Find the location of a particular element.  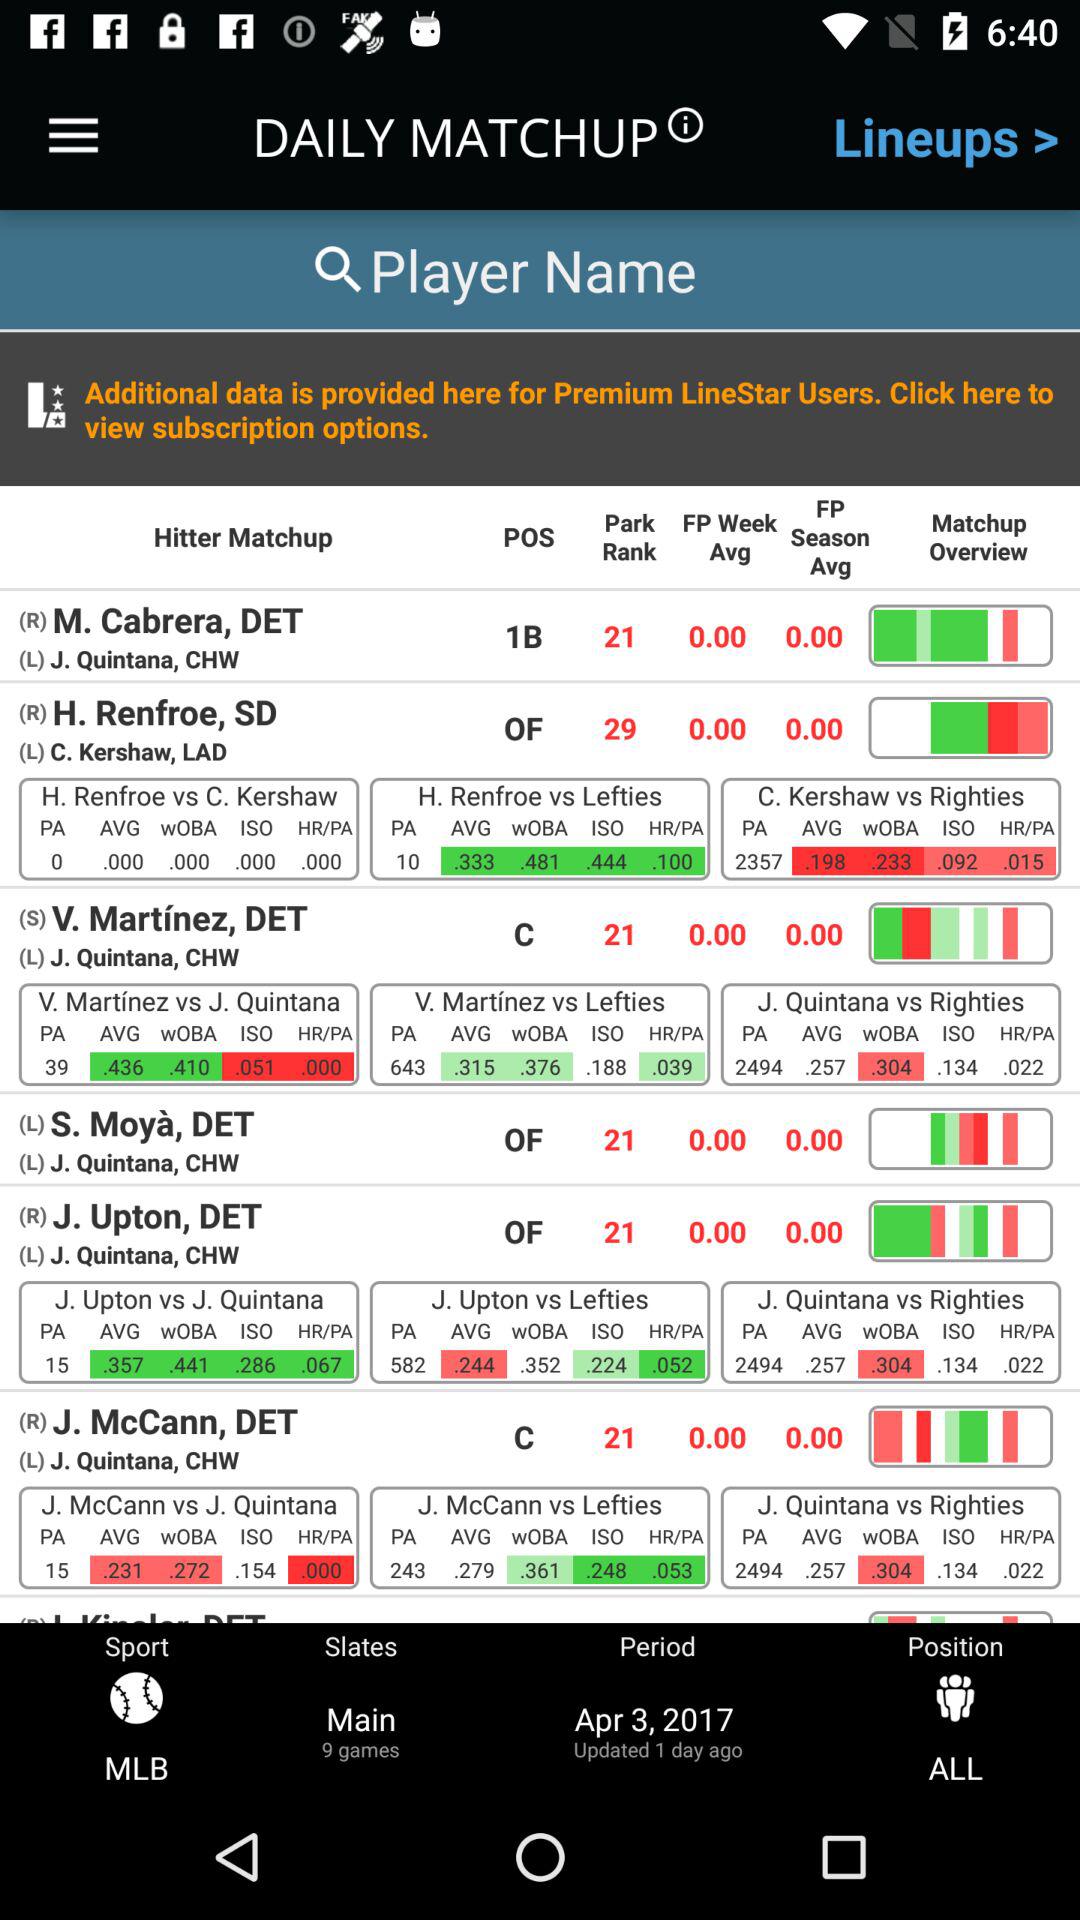

click on the bottom left side second icon is located at coordinates (360, 1708).